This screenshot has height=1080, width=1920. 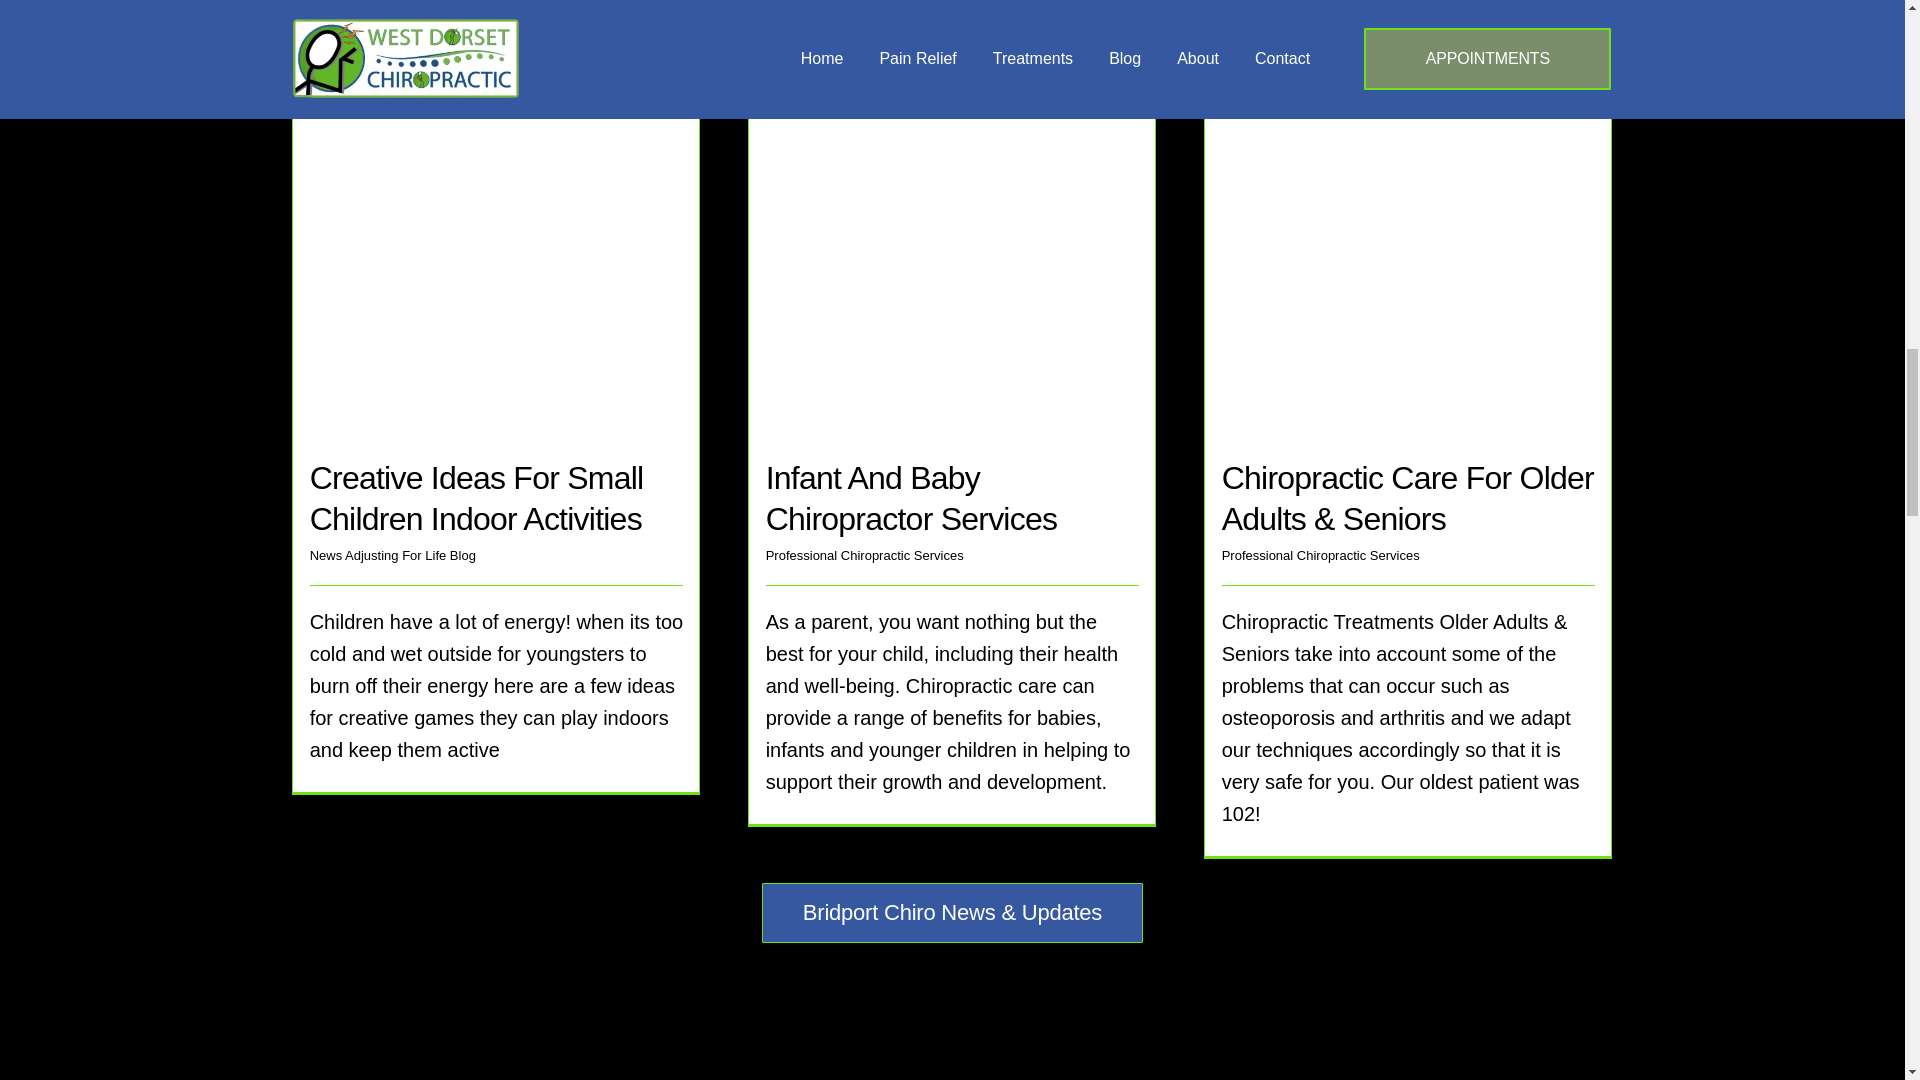 I want to click on Professional Chiropractic Services, so click(x=864, y=554).